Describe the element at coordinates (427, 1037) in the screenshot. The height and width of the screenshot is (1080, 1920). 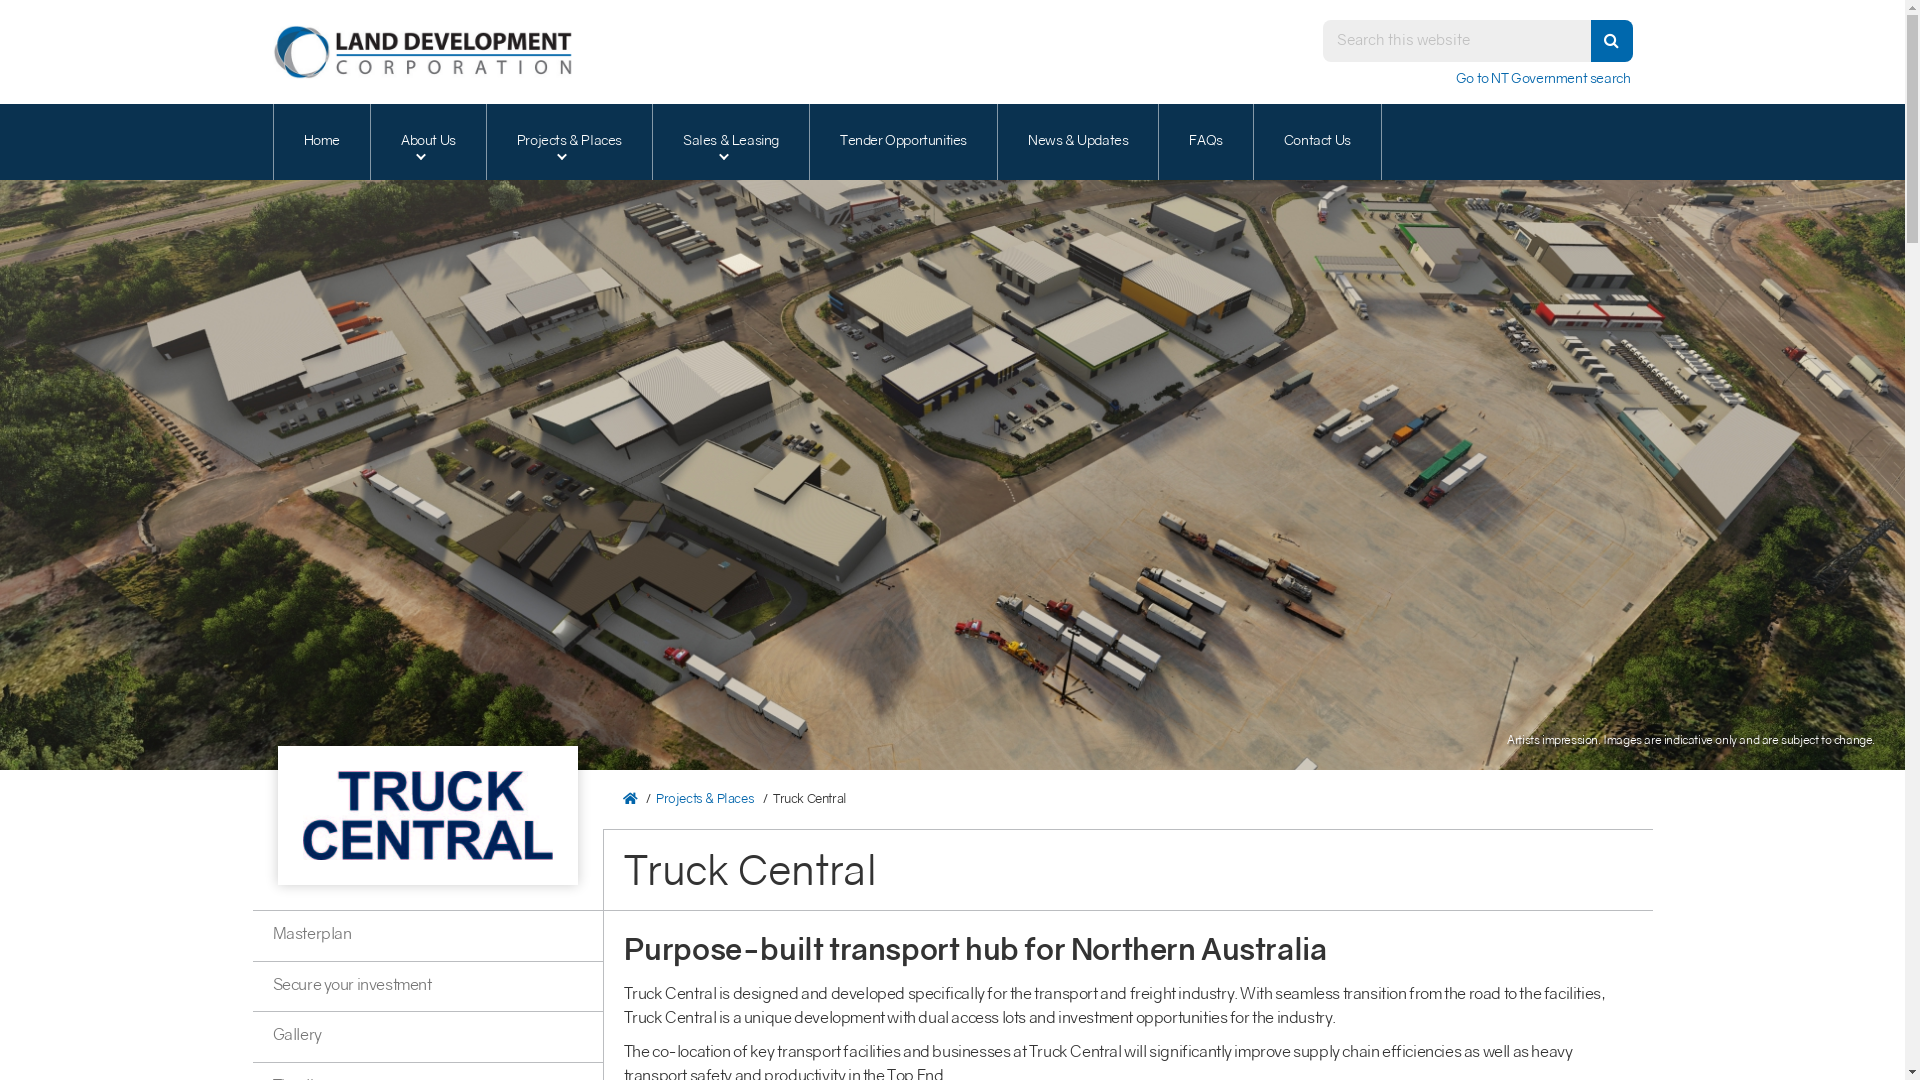
I see `Gallery` at that location.